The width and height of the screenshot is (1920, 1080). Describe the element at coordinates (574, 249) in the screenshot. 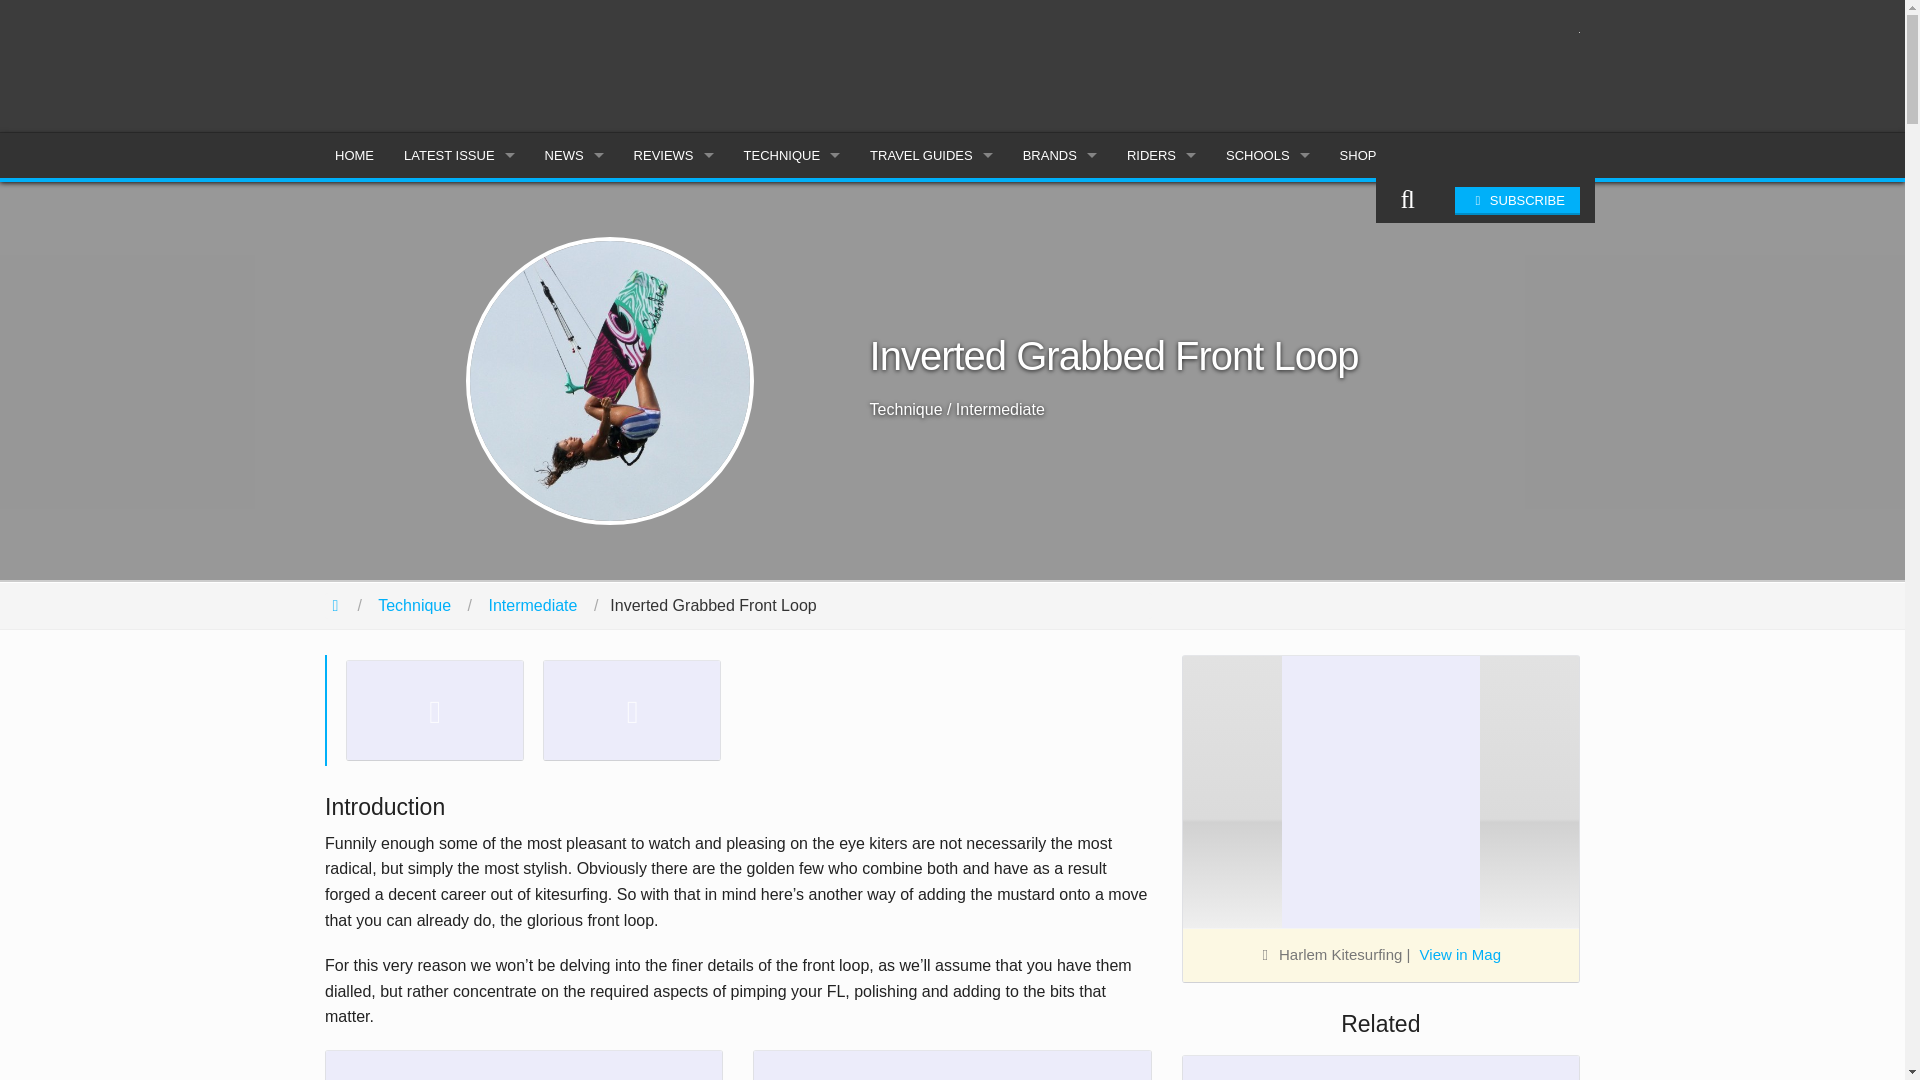

I see `FEATURES` at that location.